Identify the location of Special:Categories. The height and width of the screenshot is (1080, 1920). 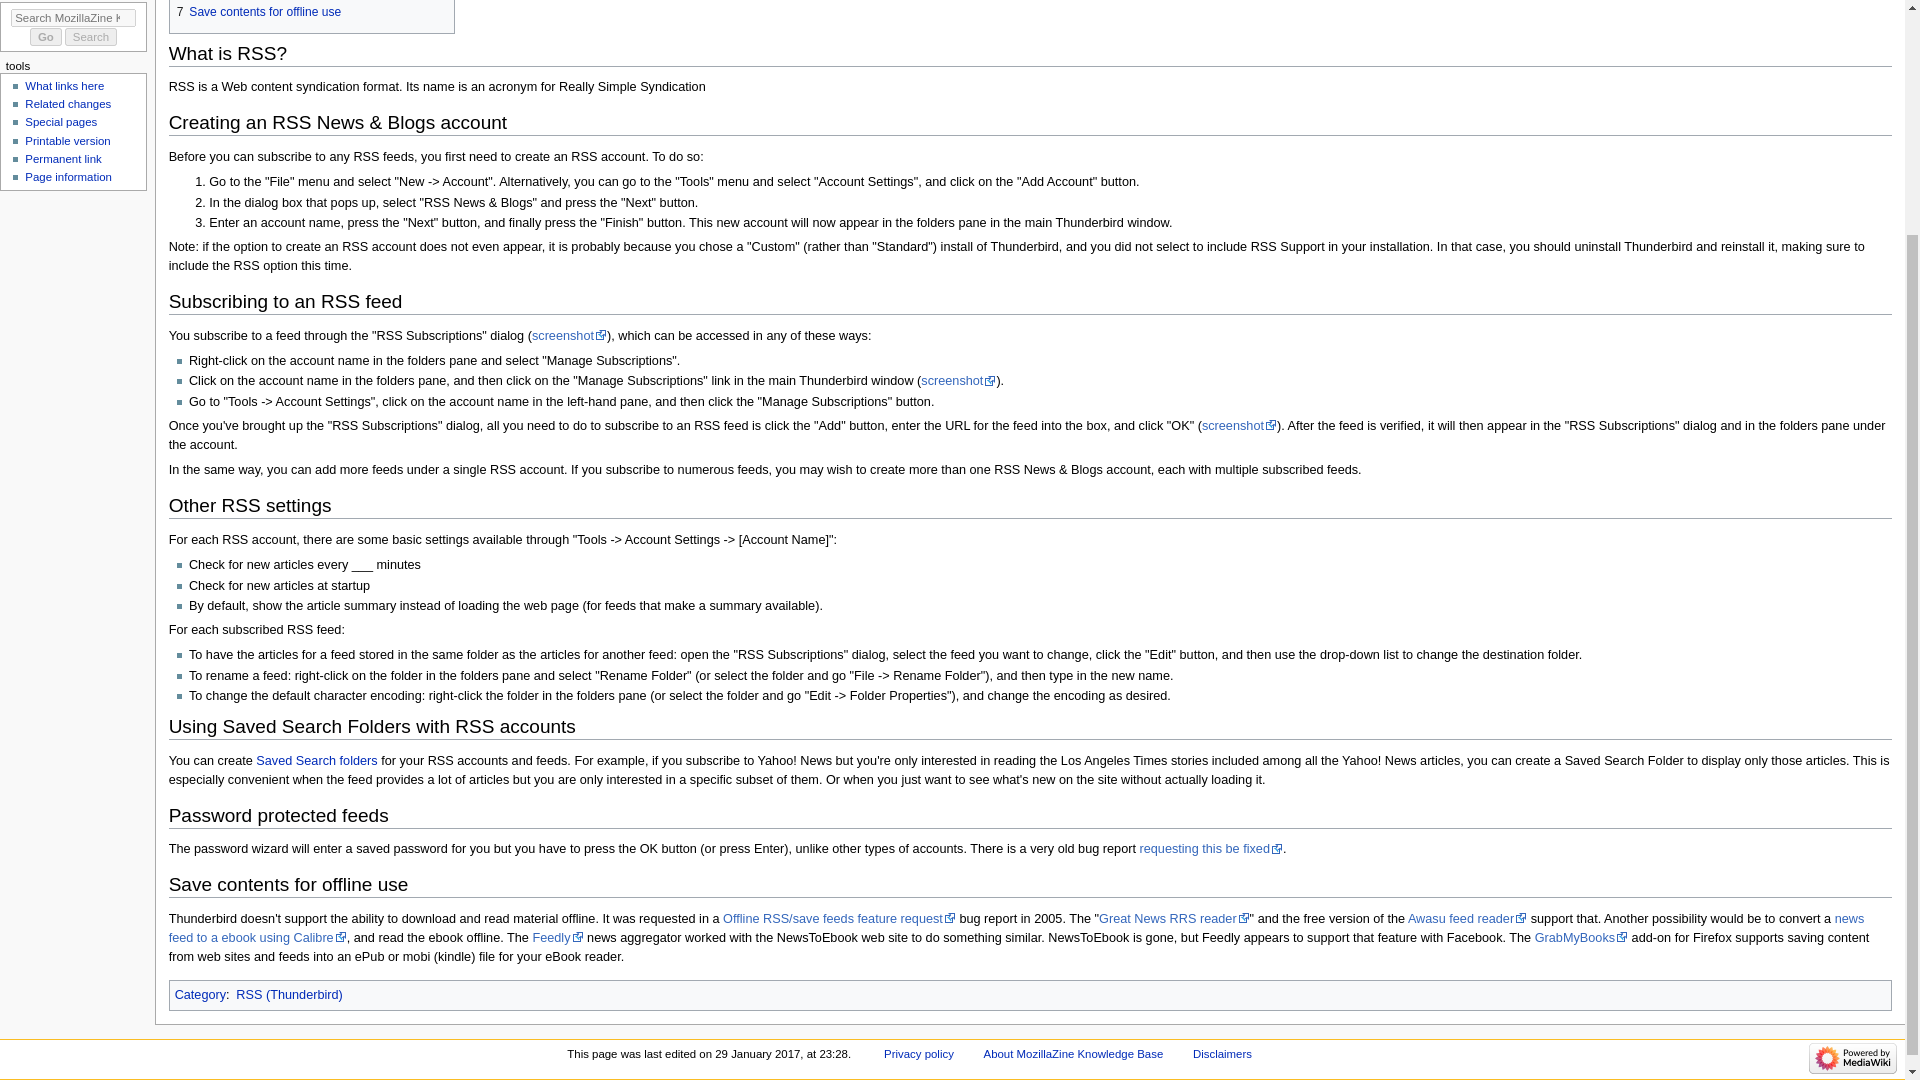
(200, 995).